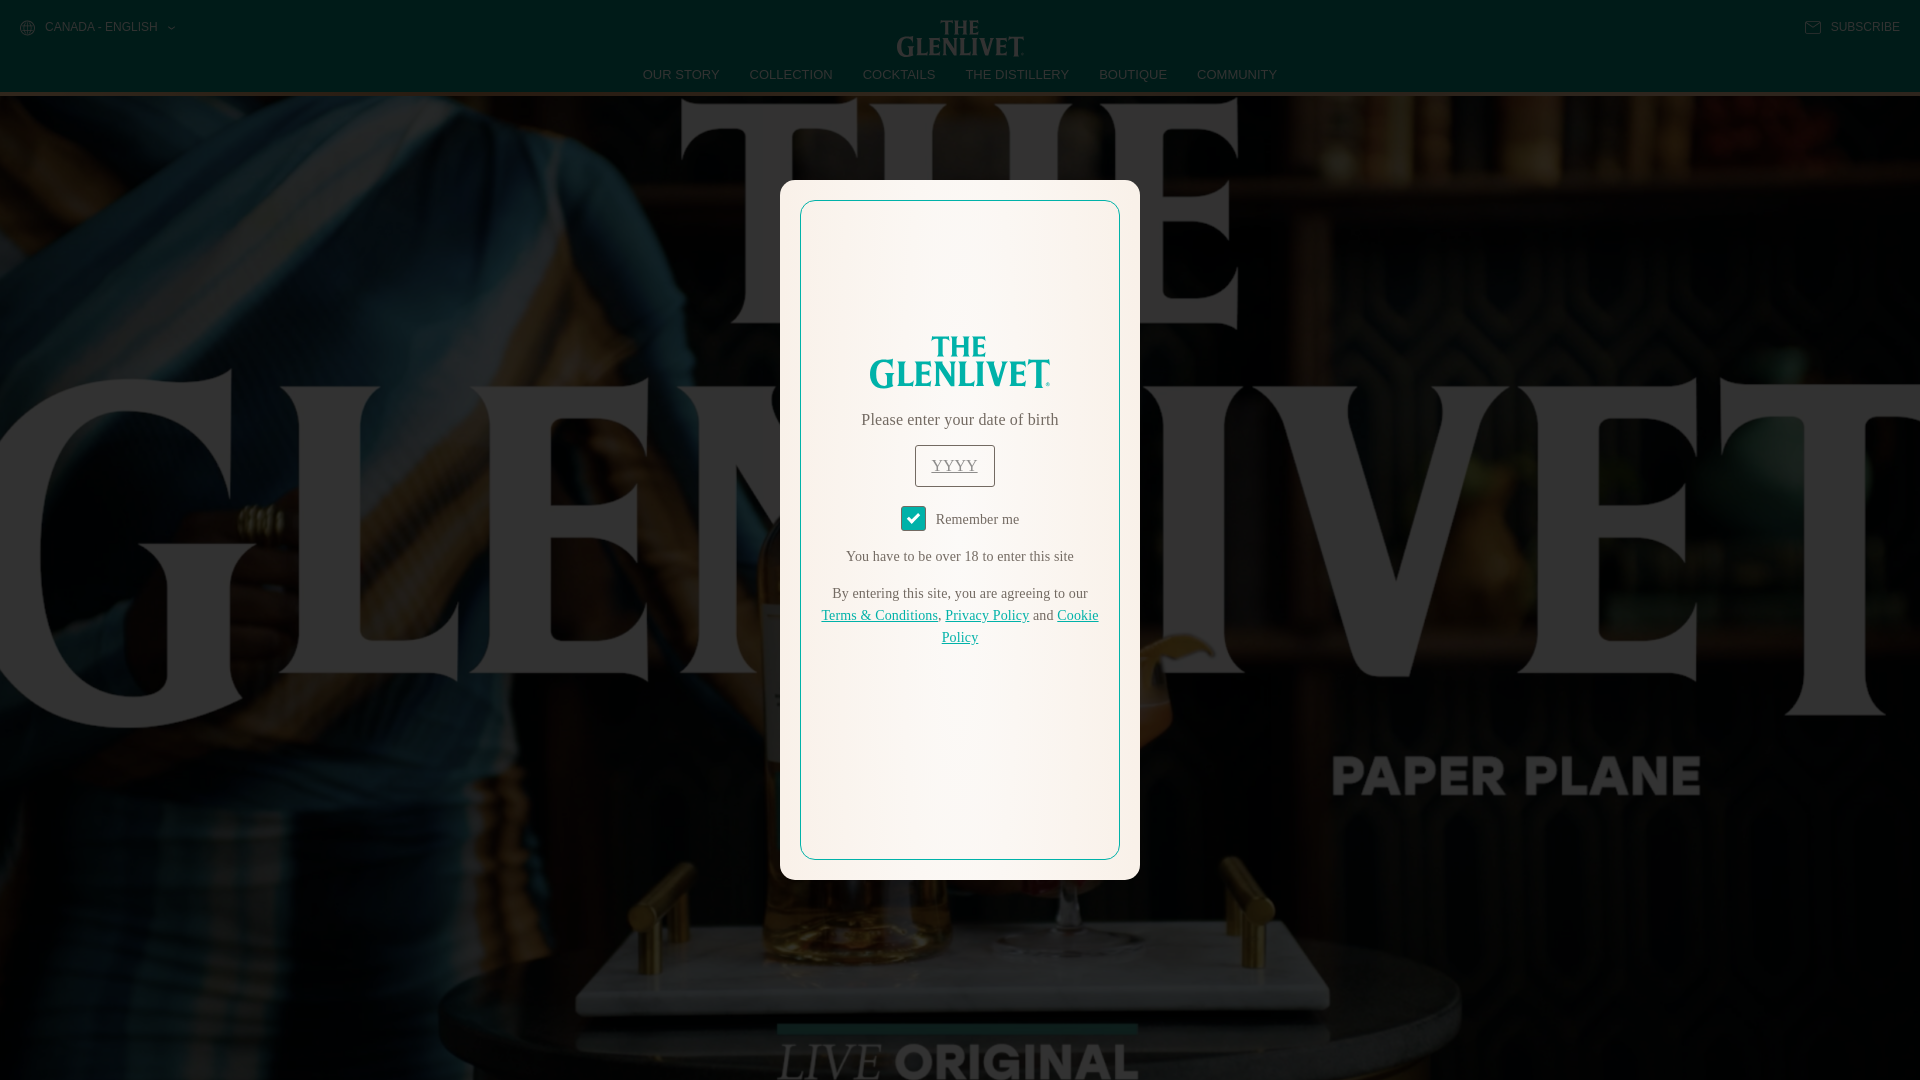  Describe the element at coordinates (954, 466) in the screenshot. I see `year` at that location.